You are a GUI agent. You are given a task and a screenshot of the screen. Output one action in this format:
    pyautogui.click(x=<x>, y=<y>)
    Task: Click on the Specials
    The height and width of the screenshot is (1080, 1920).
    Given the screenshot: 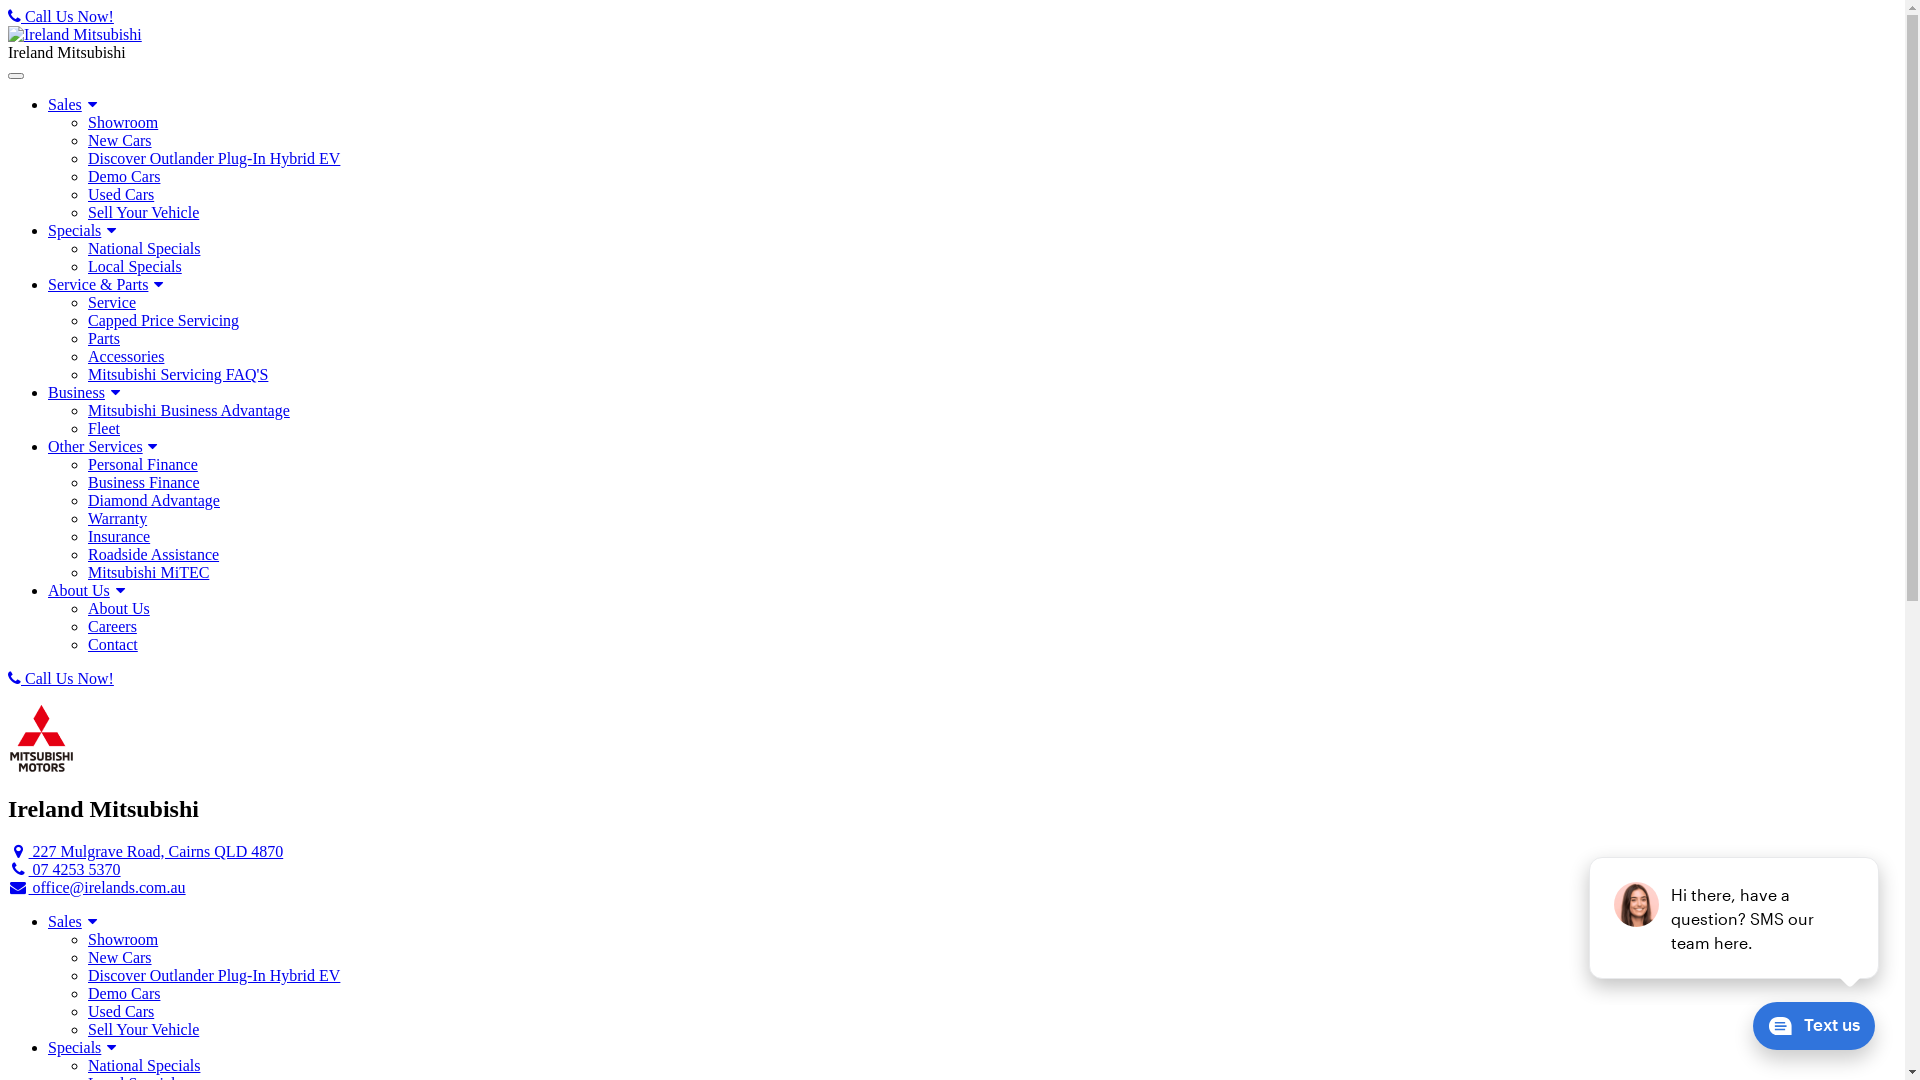 What is the action you would take?
    pyautogui.click(x=85, y=230)
    